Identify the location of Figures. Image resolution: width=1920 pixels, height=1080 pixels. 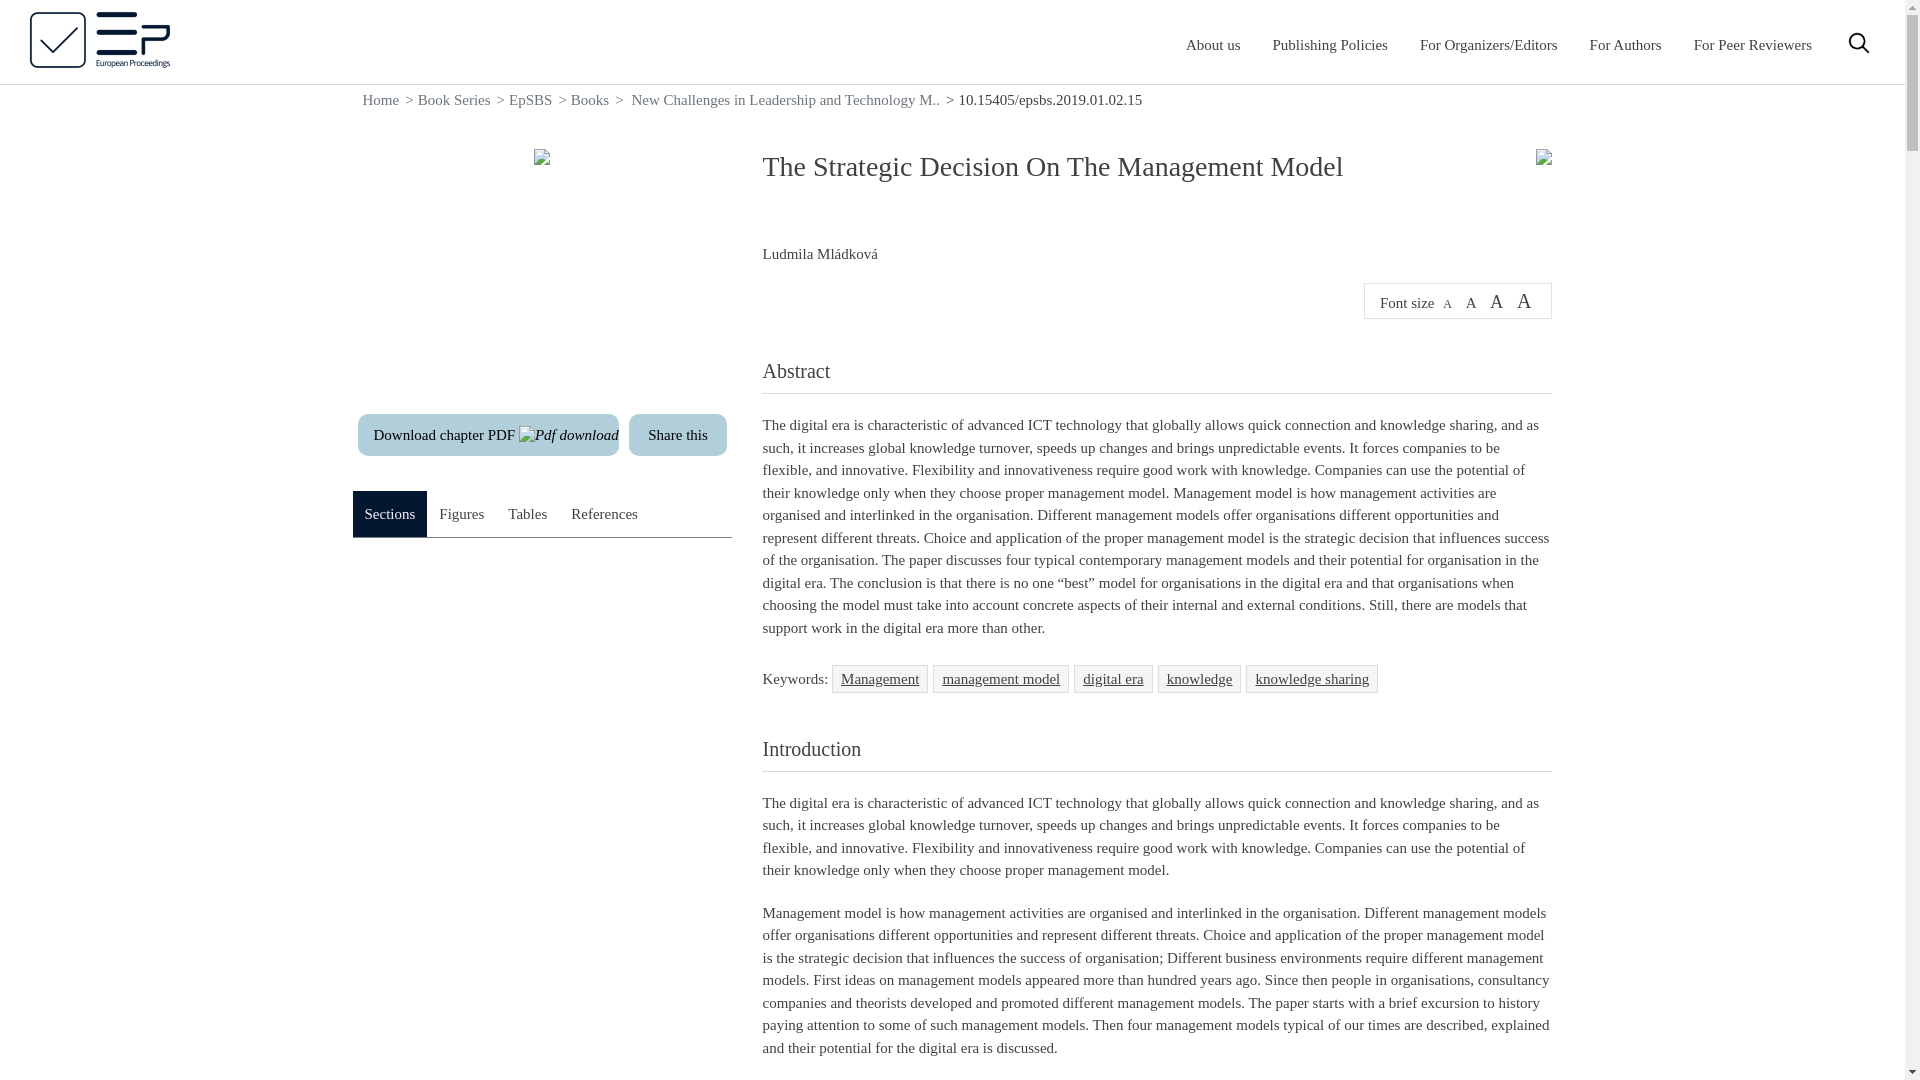
(460, 514).